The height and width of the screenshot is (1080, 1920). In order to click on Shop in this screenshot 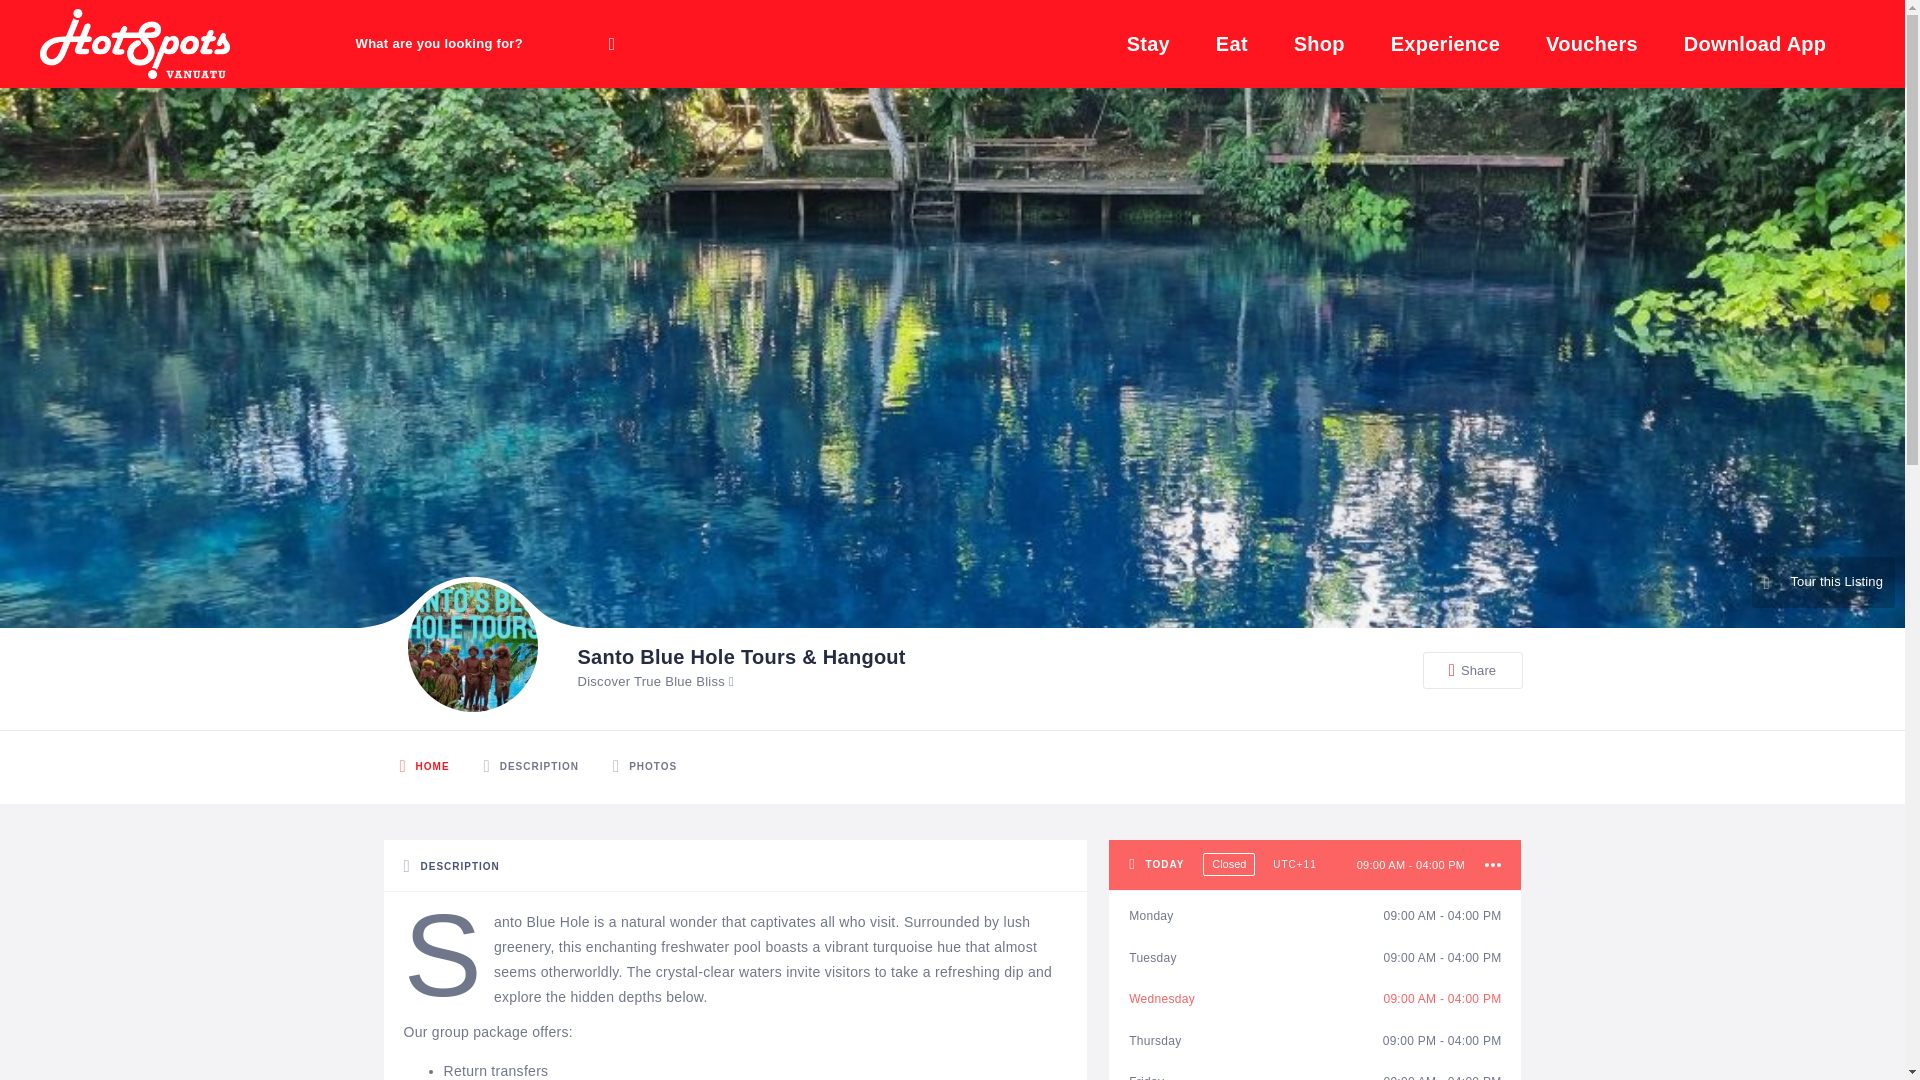, I will do `click(1320, 44)`.